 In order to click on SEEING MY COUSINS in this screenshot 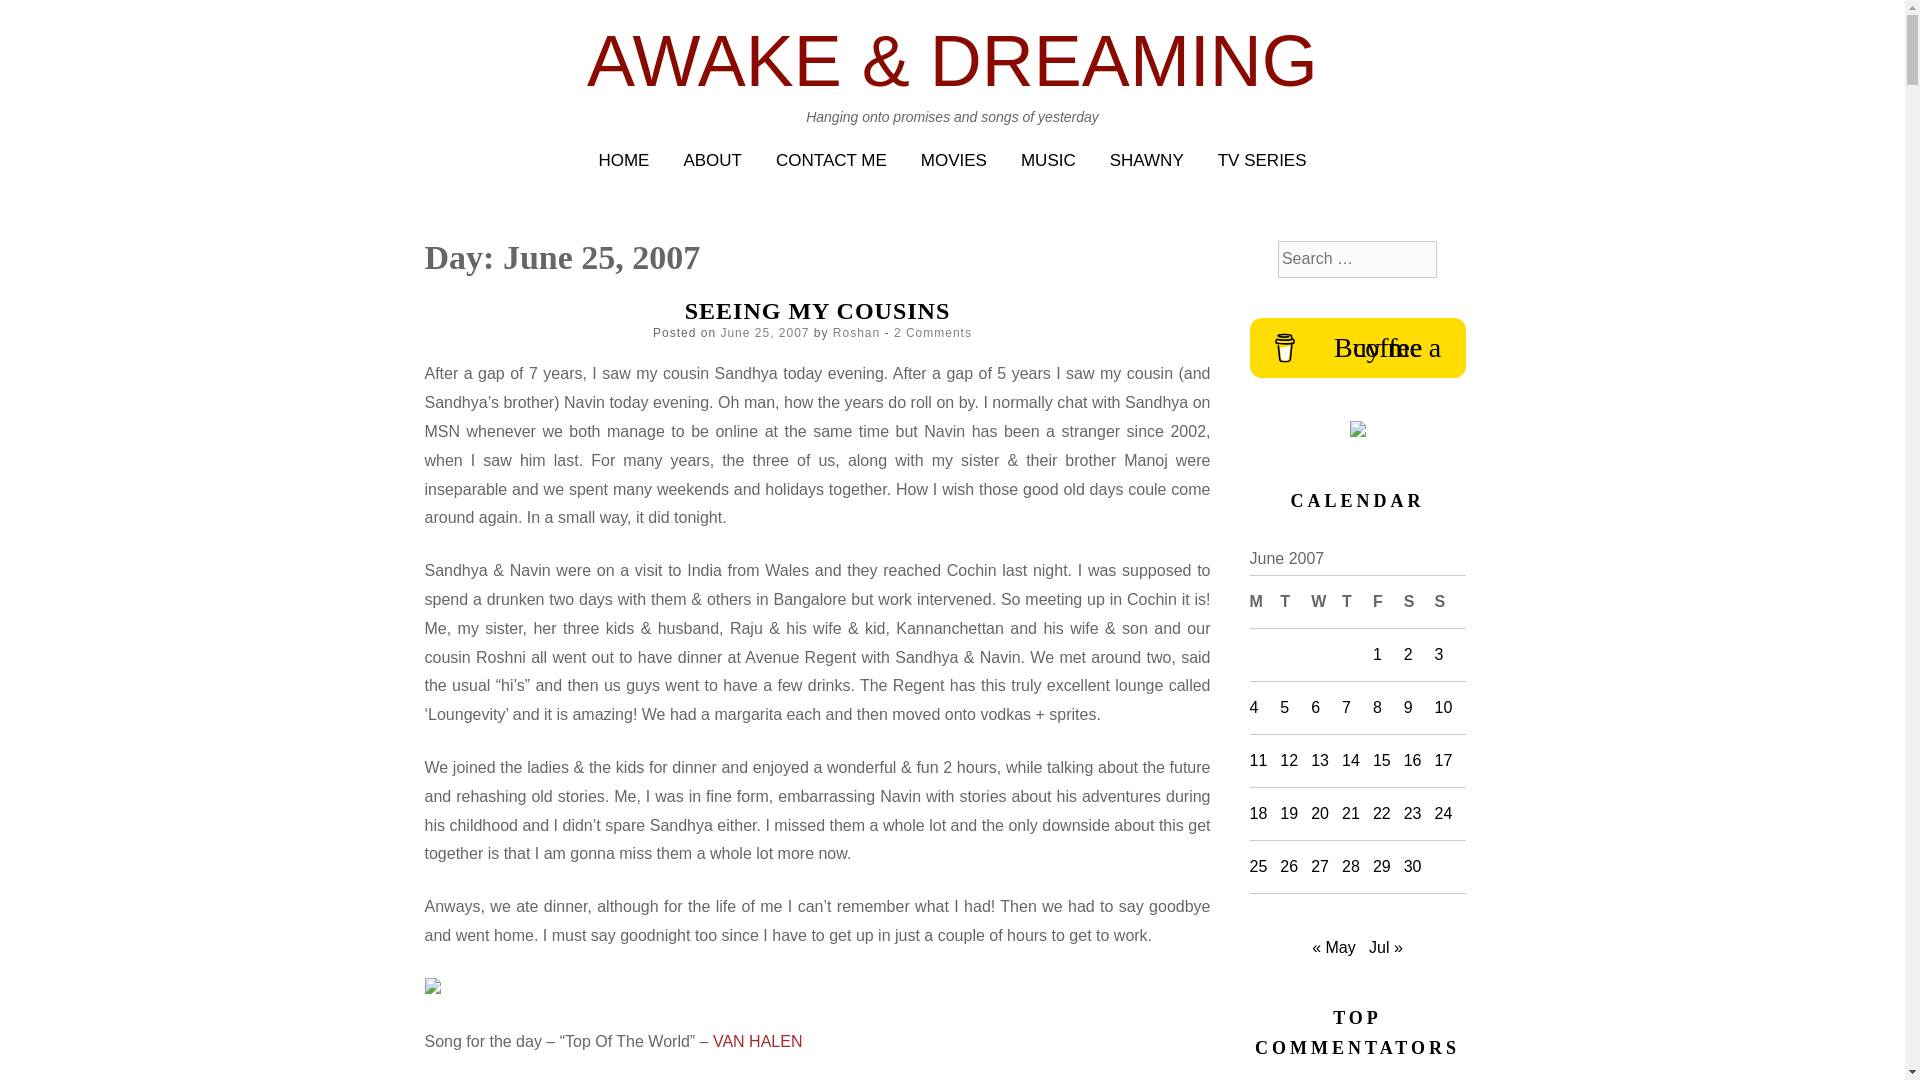, I will do `click(818, 311)`.